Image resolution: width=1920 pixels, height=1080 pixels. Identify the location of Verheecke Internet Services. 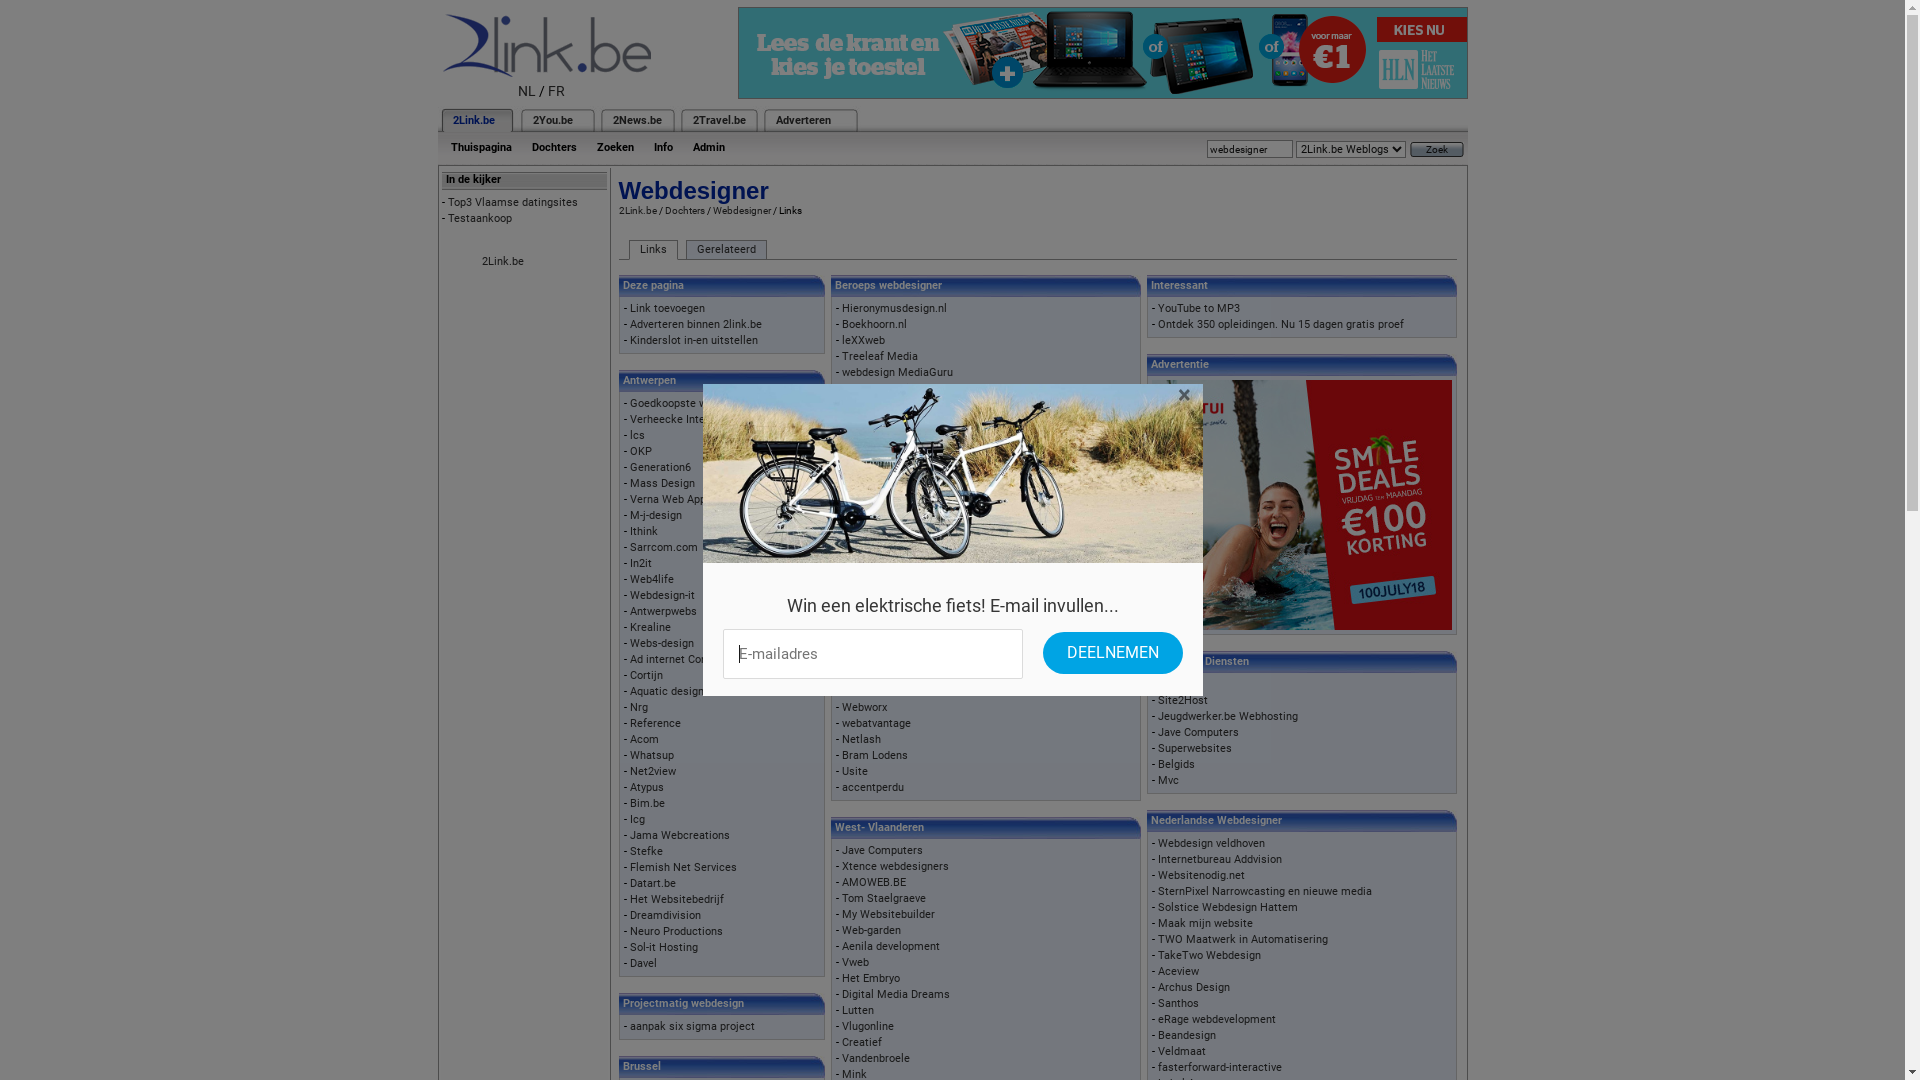
(700, 420).